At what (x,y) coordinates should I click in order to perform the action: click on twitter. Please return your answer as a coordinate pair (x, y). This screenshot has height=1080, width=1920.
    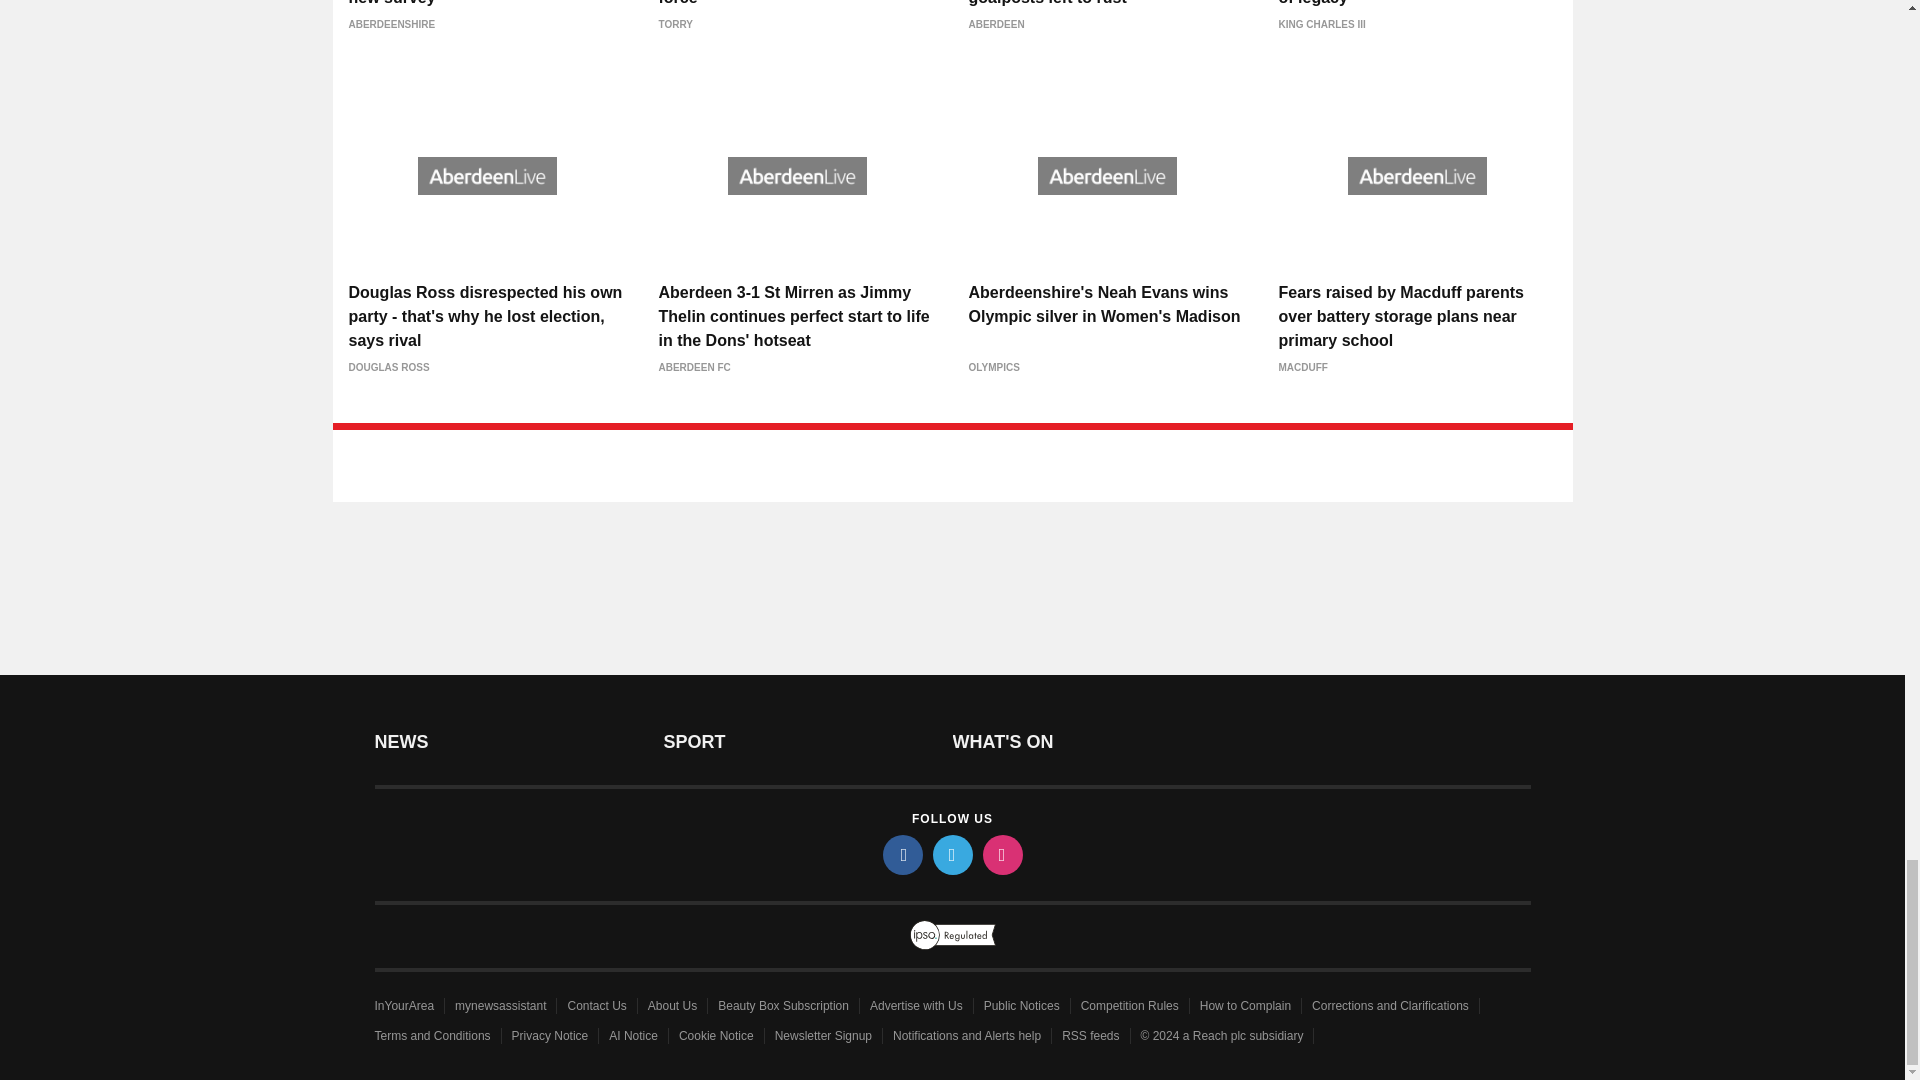
    Looking at the image, I should click on (951, 854).